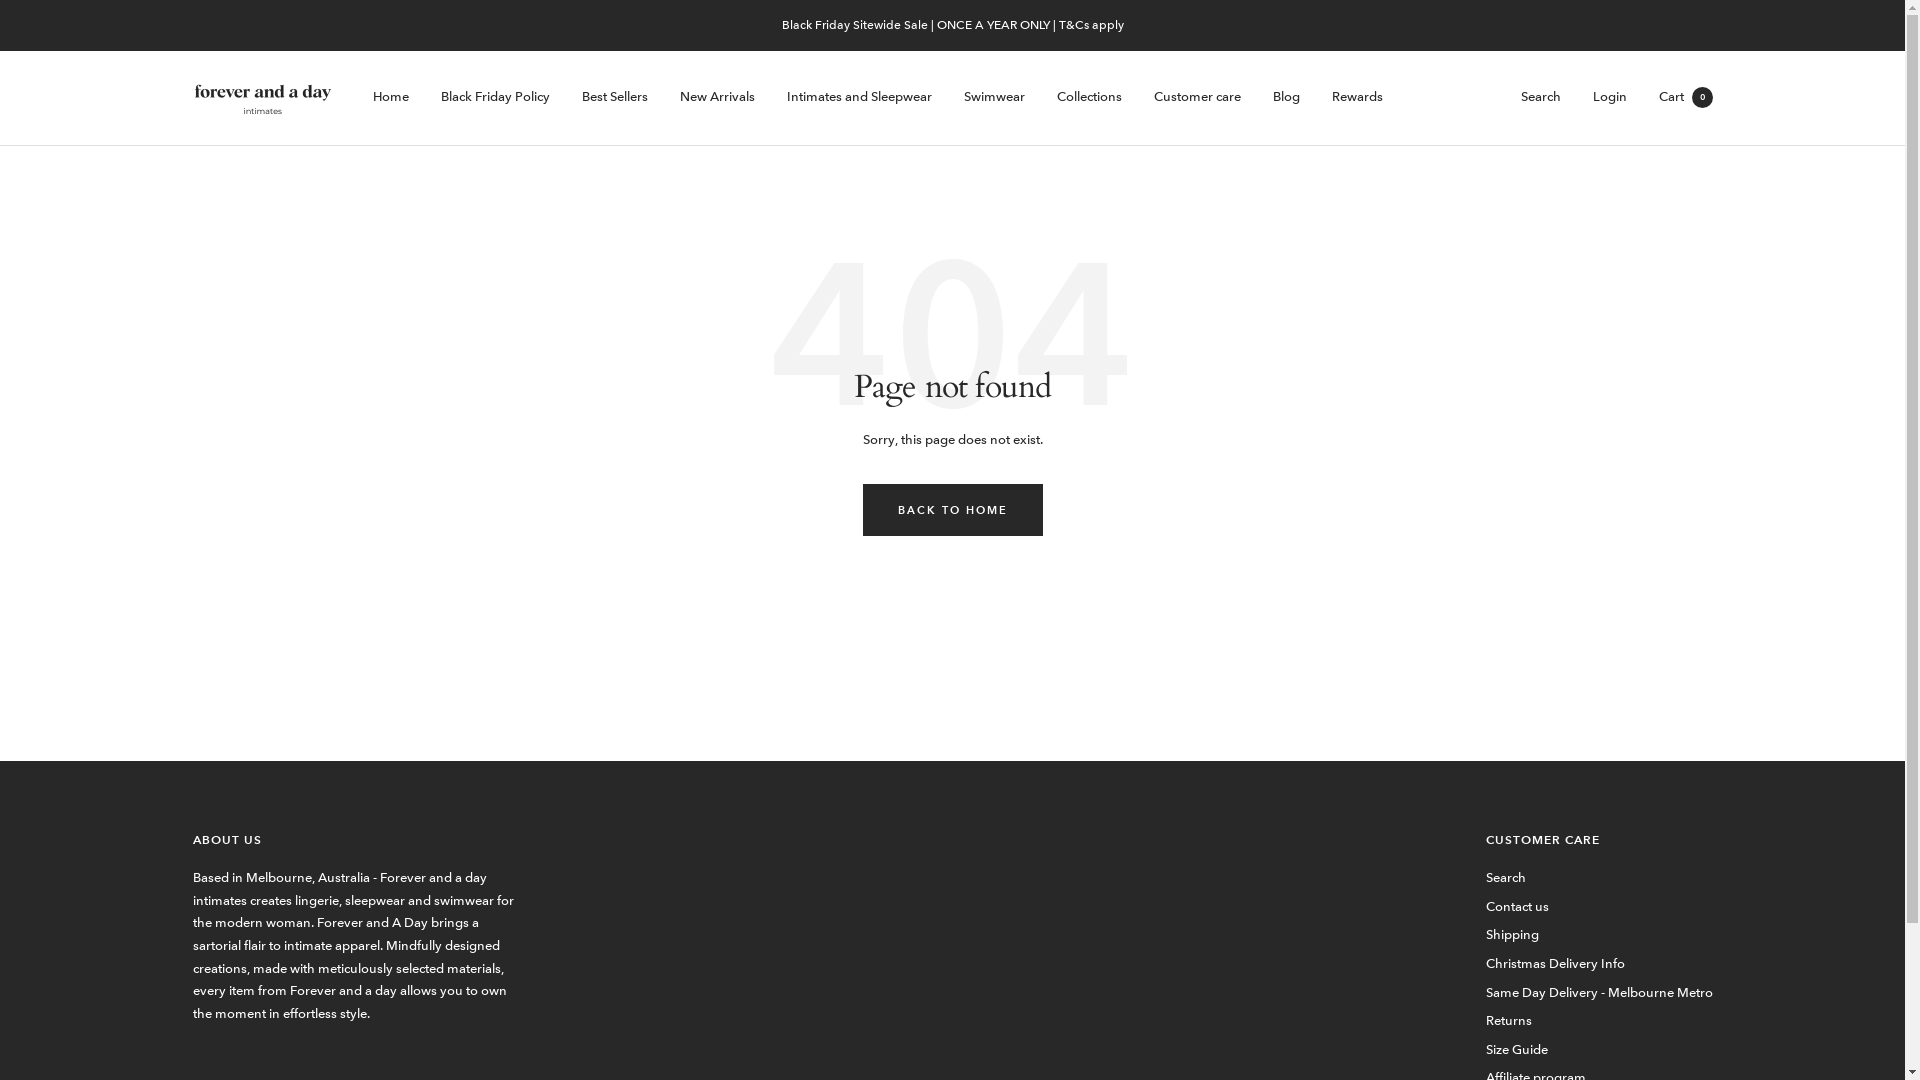  What do you see at coordinates (1509, 1022) in the screenshot?
I see `Returns` at bounding box center [1509, 1022].